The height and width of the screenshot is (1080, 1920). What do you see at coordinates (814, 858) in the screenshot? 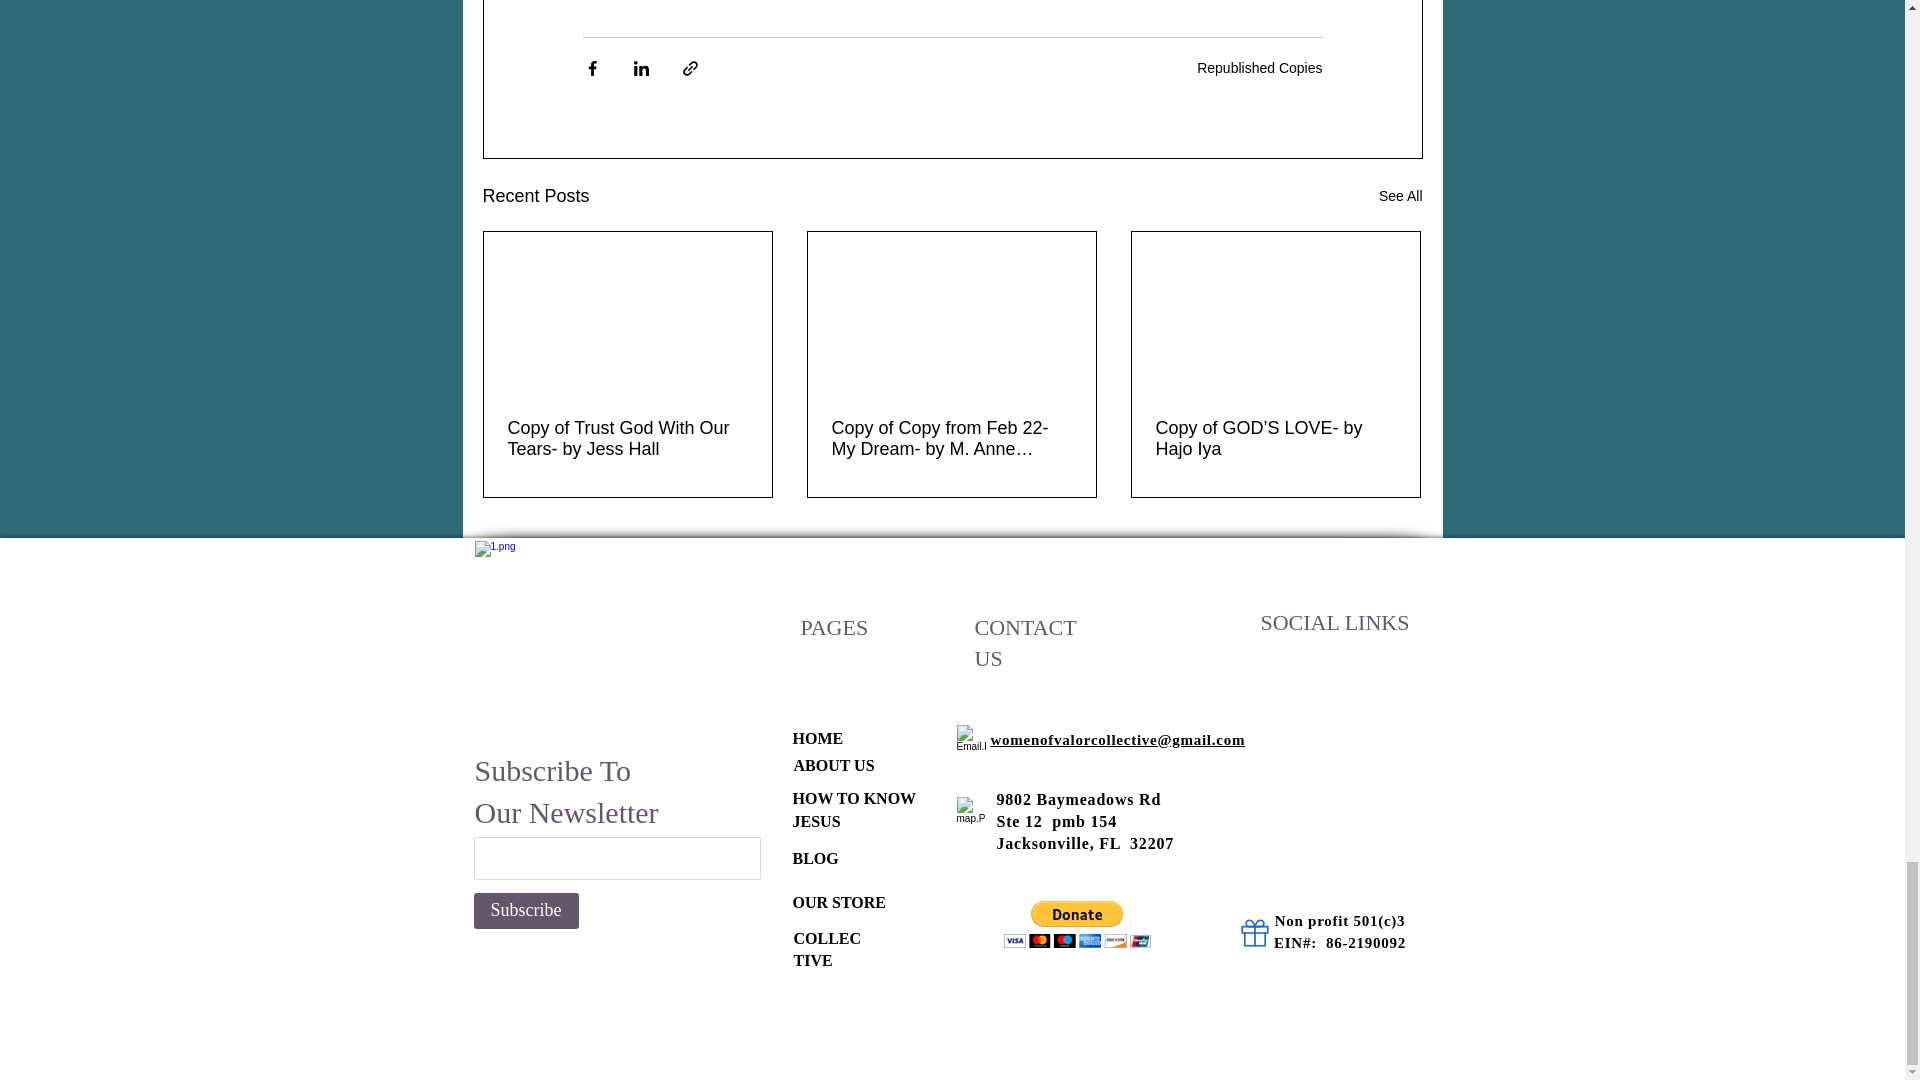
I see `BLOG` at bounding box center [814, 858].